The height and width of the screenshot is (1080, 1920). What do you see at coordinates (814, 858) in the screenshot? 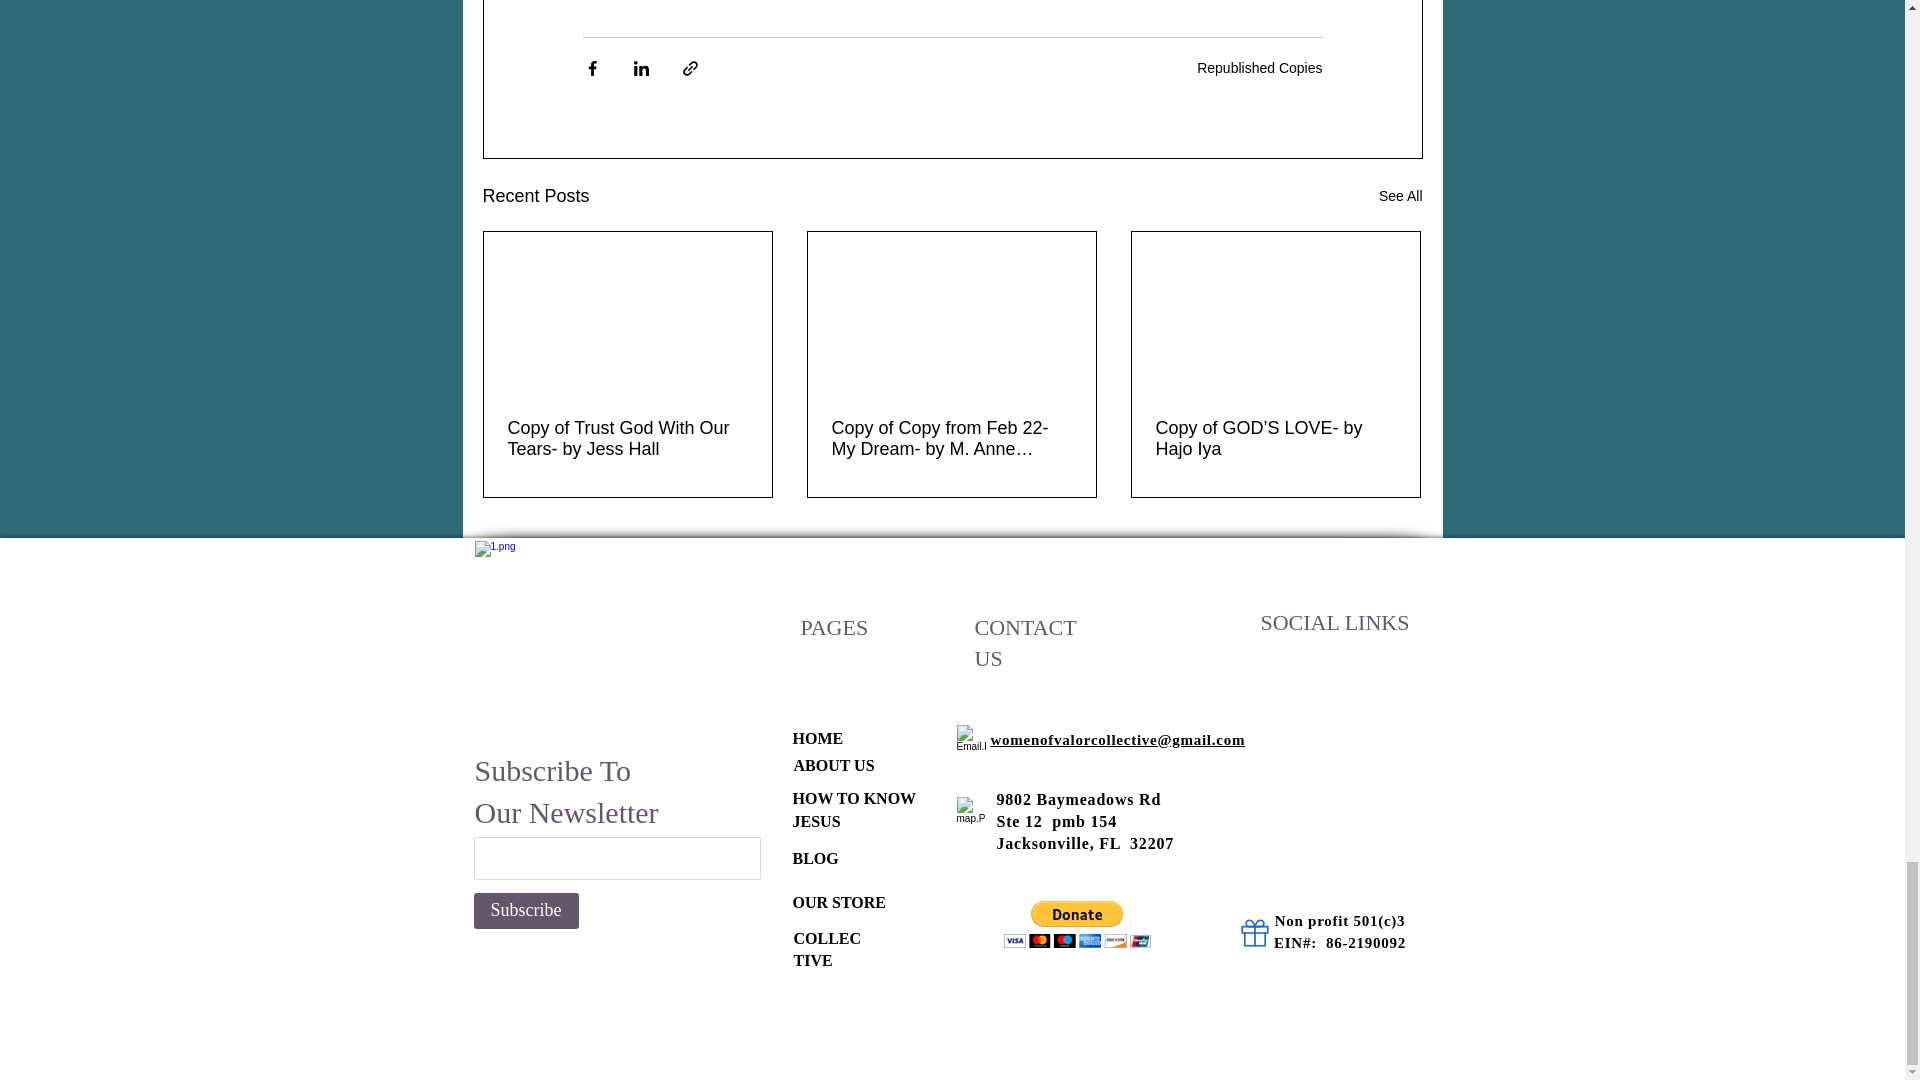
I see `BLOG` at bounding box center [814, 858].